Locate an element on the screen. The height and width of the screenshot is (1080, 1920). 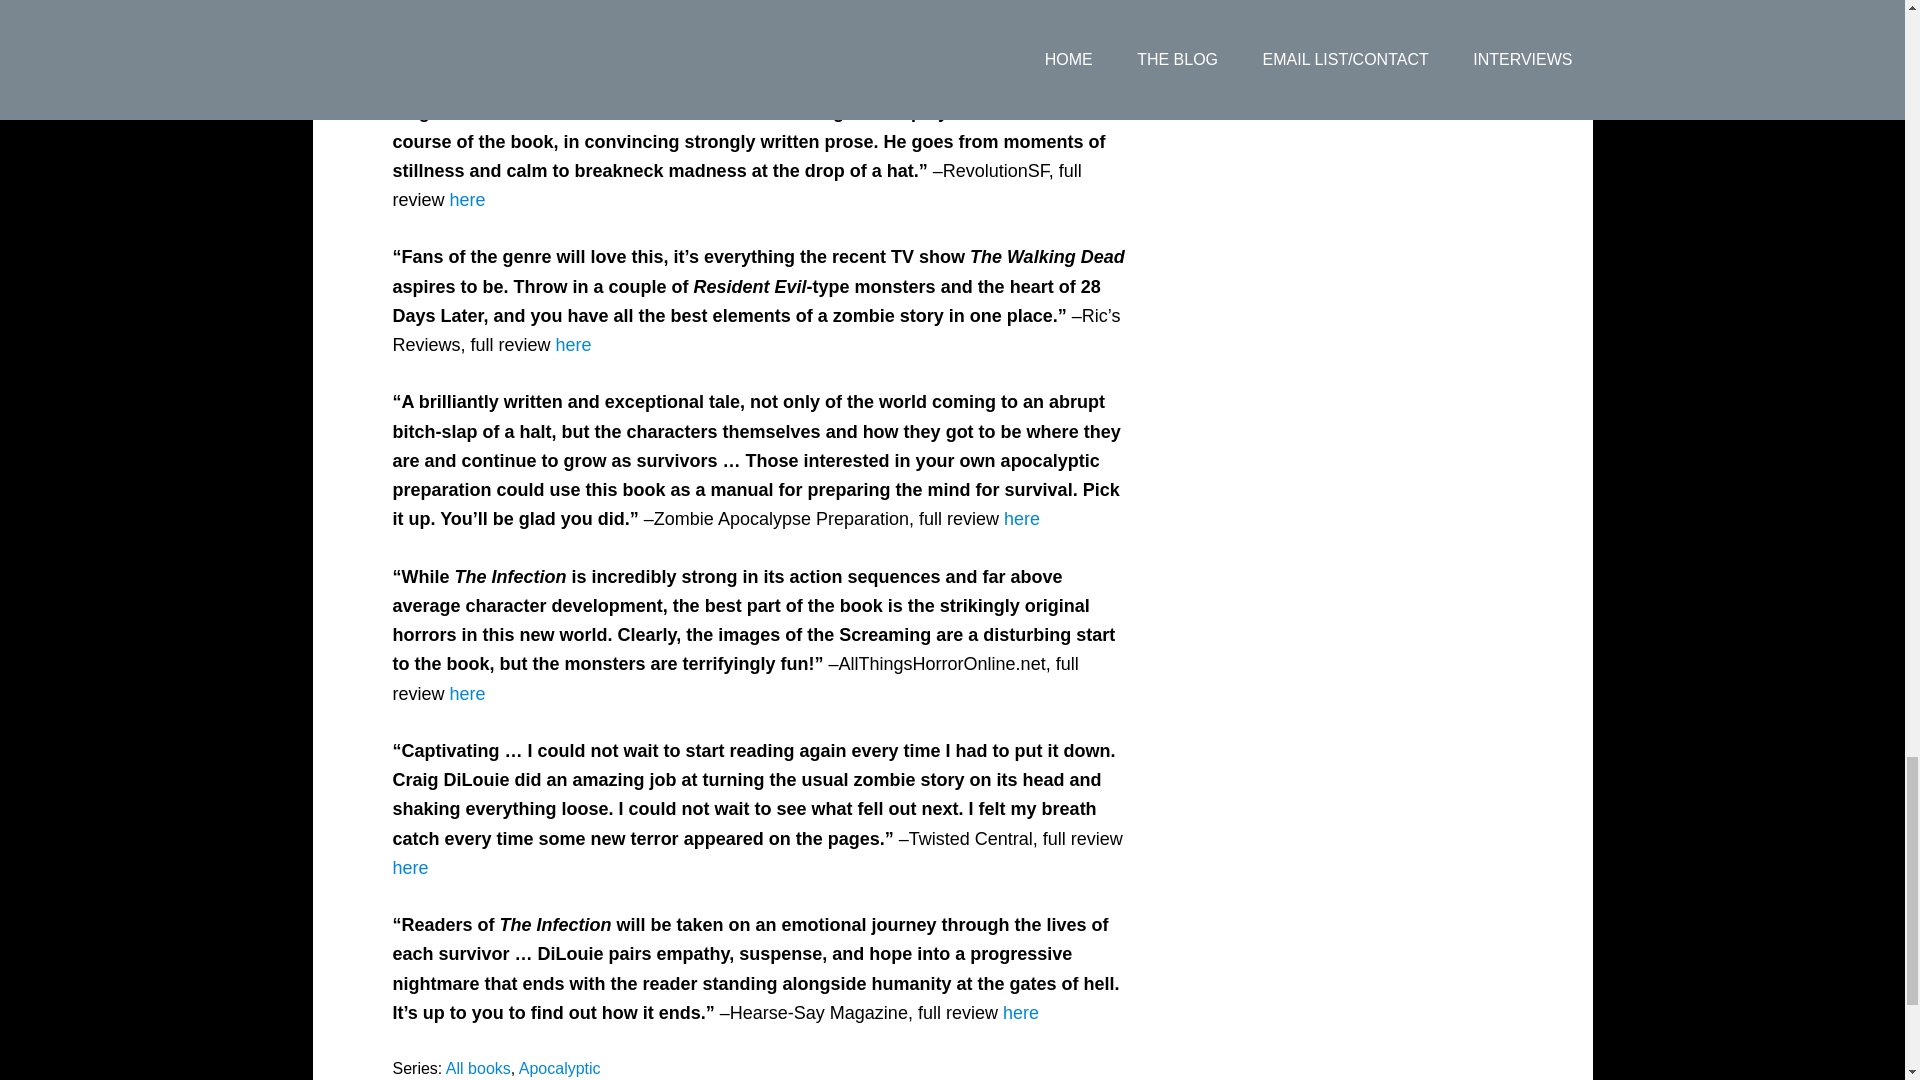
here is located at coordinates (1020, 1012).